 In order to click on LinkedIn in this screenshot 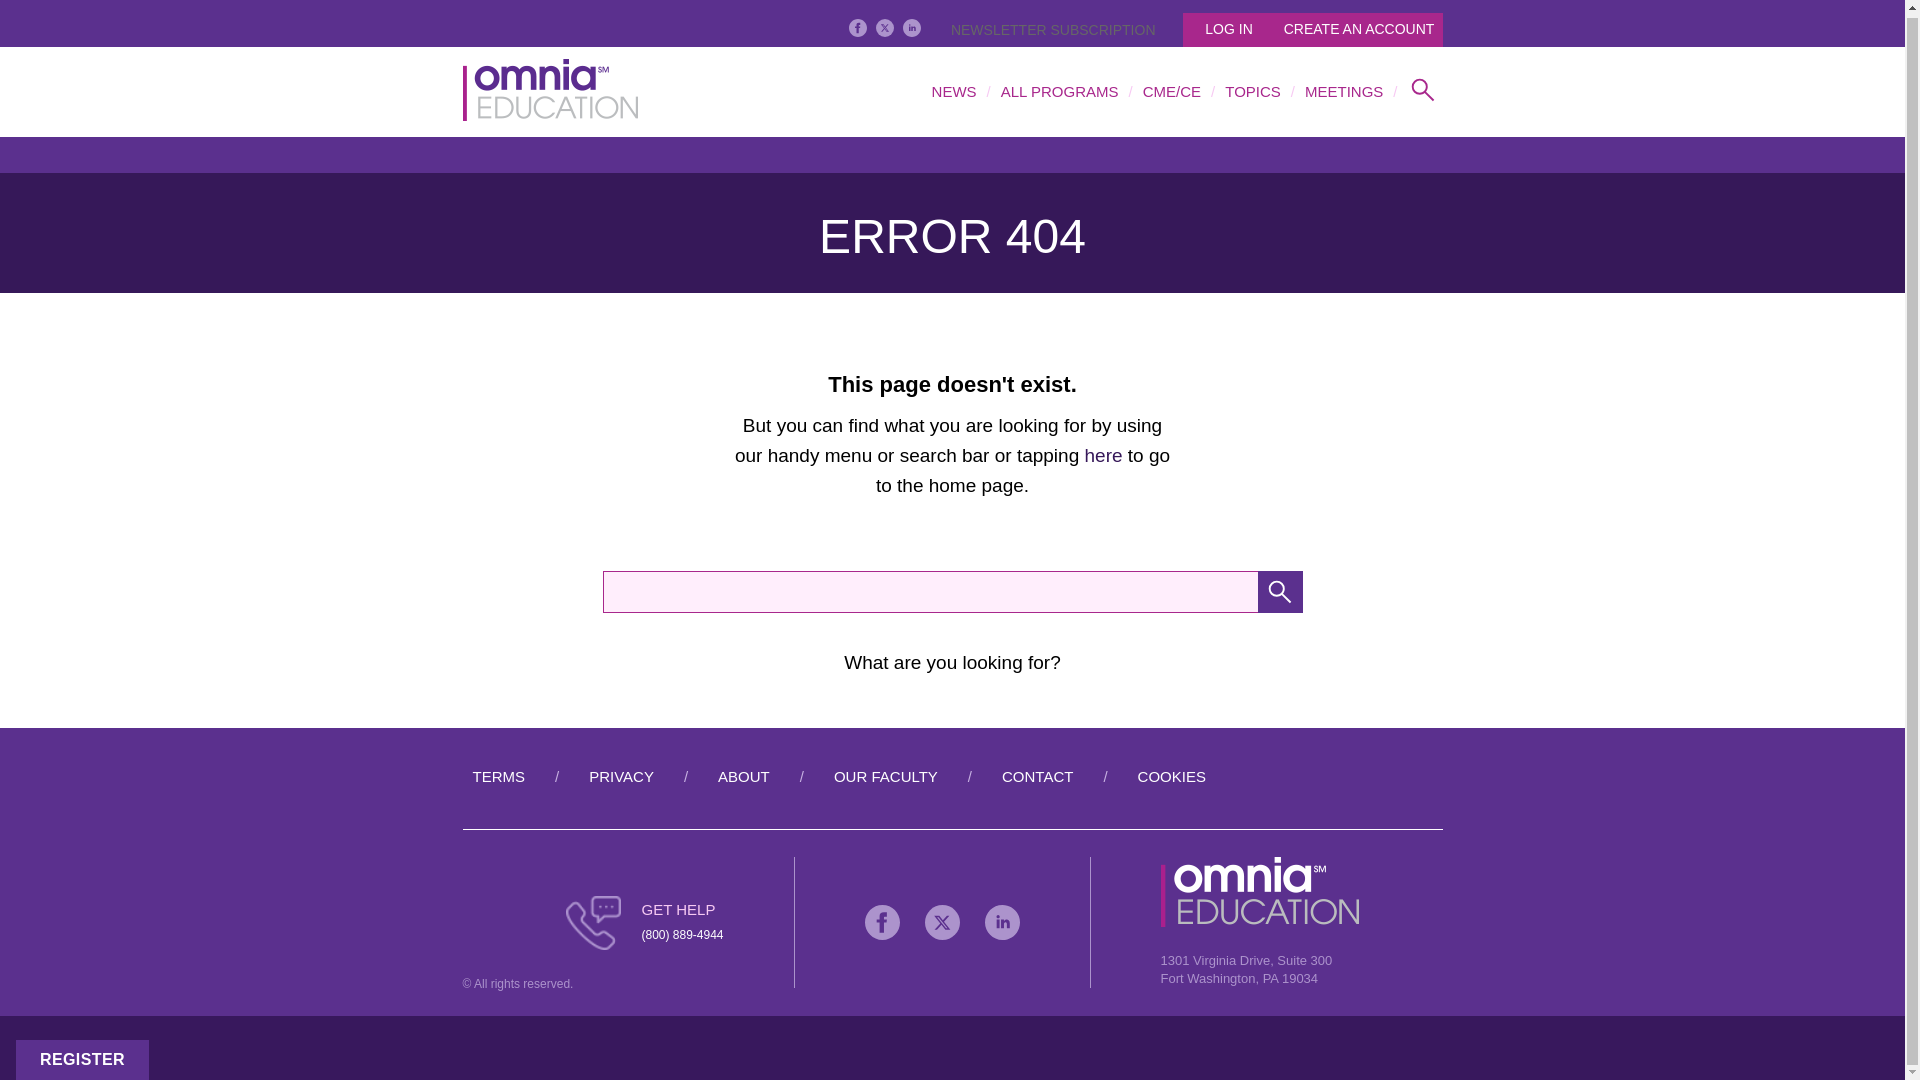, I will do `click(912, 28)`.